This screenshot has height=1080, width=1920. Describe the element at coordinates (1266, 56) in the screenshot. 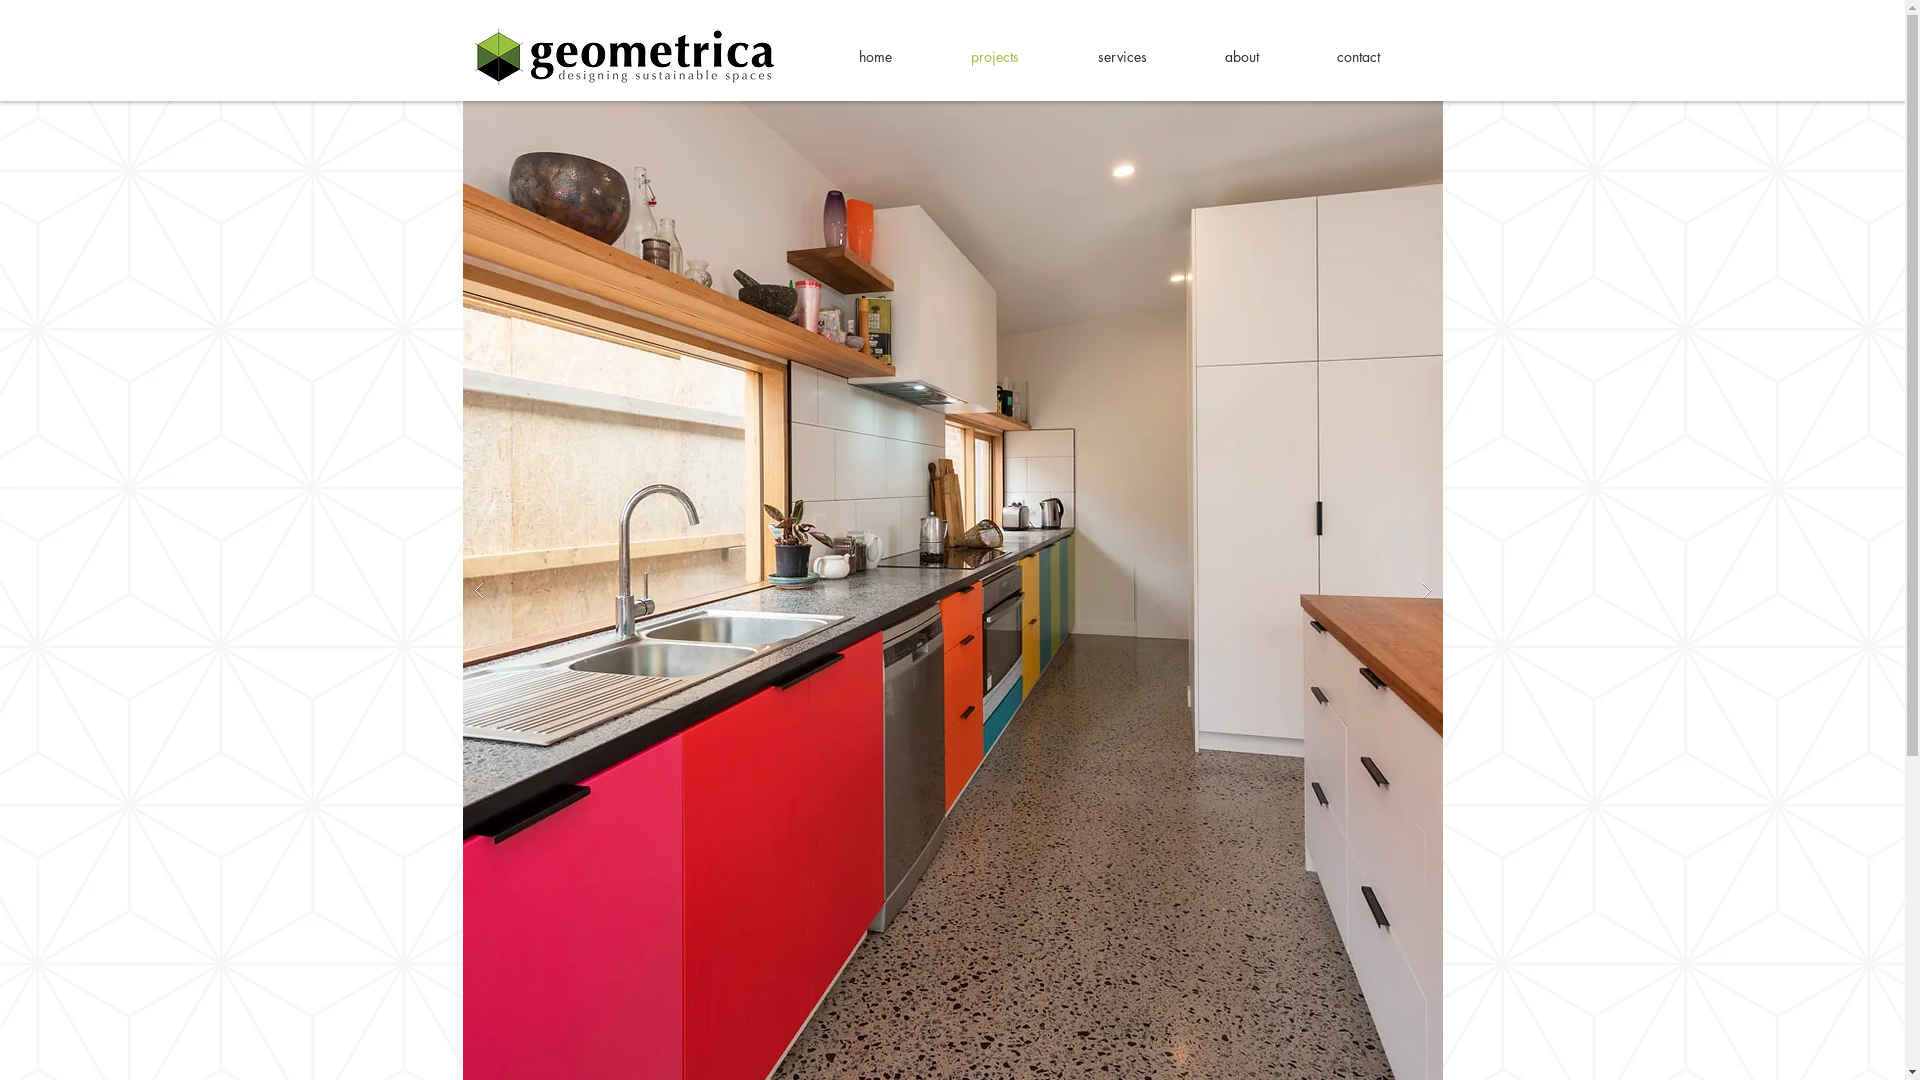

I see `about` at that location.